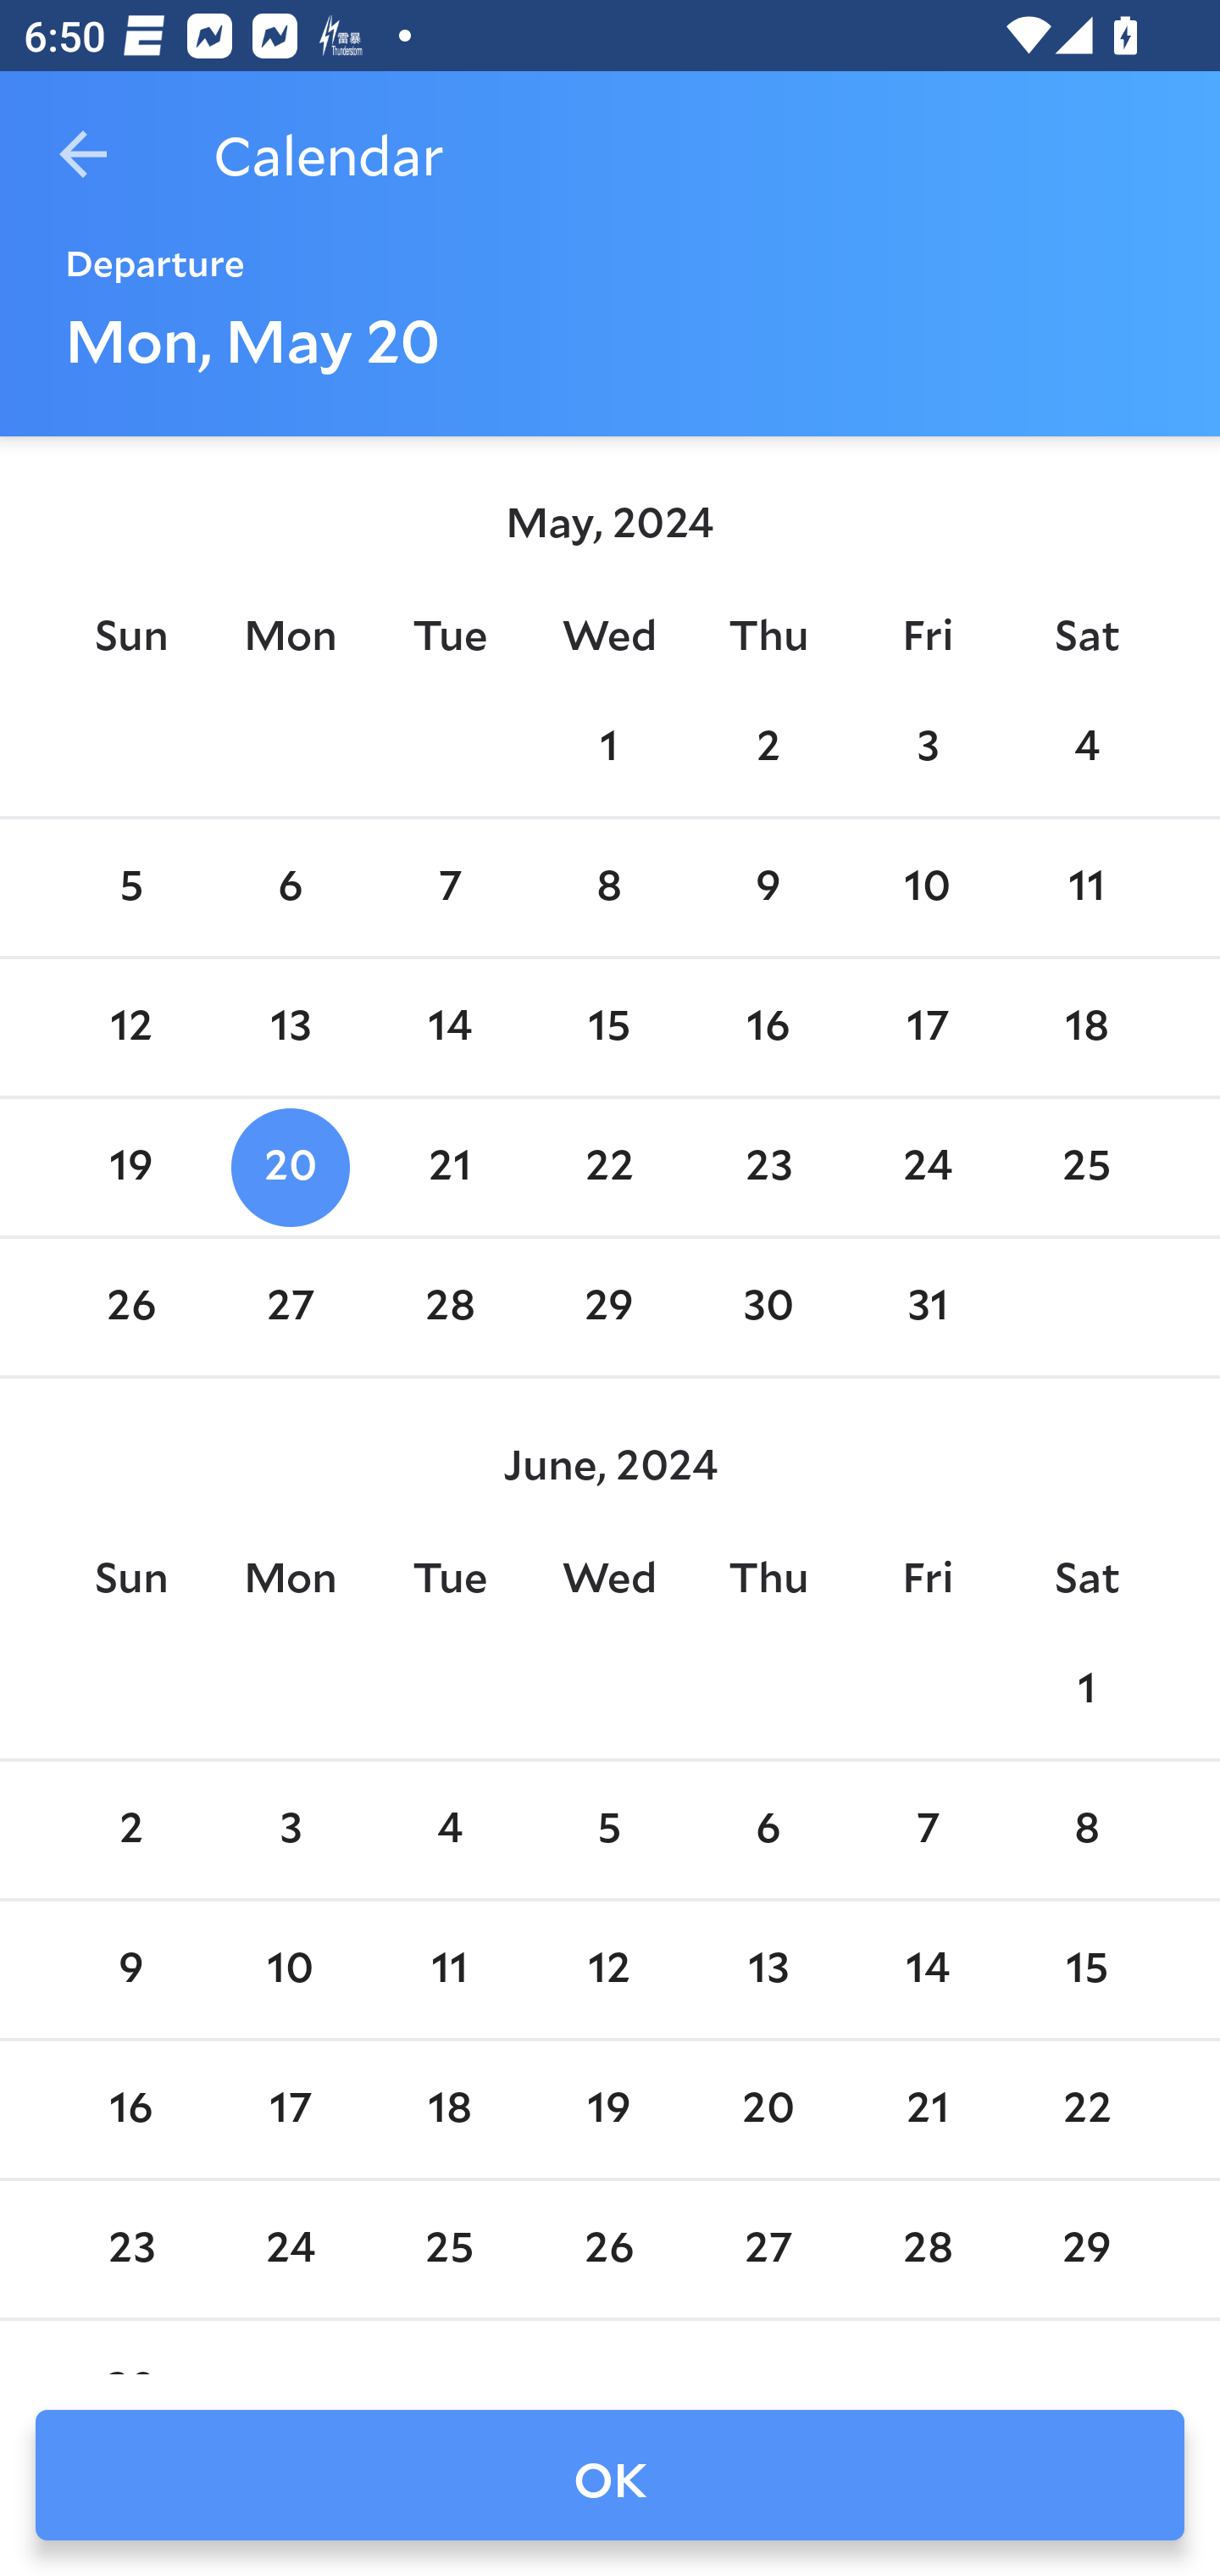  I want to click on 30, so click(768, 1308).